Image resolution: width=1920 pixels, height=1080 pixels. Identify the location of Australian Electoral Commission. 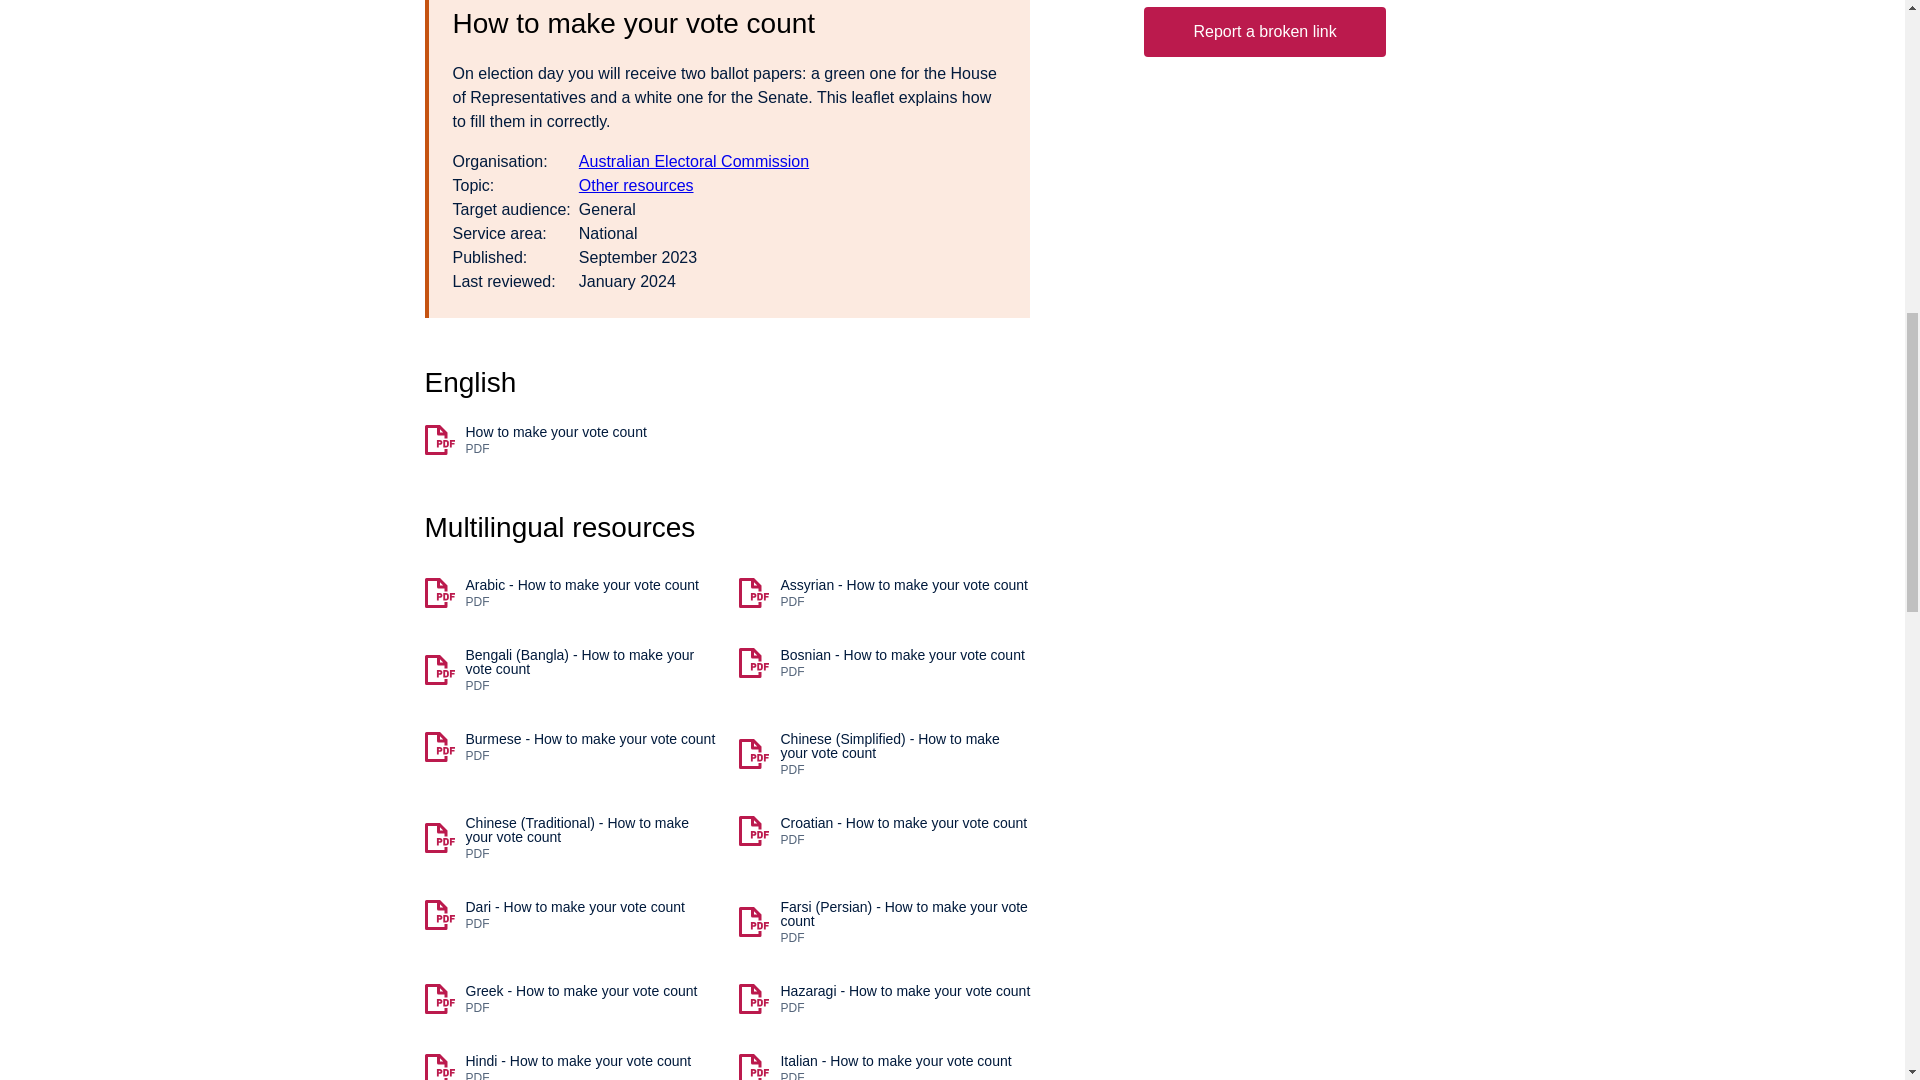
(884, 663).